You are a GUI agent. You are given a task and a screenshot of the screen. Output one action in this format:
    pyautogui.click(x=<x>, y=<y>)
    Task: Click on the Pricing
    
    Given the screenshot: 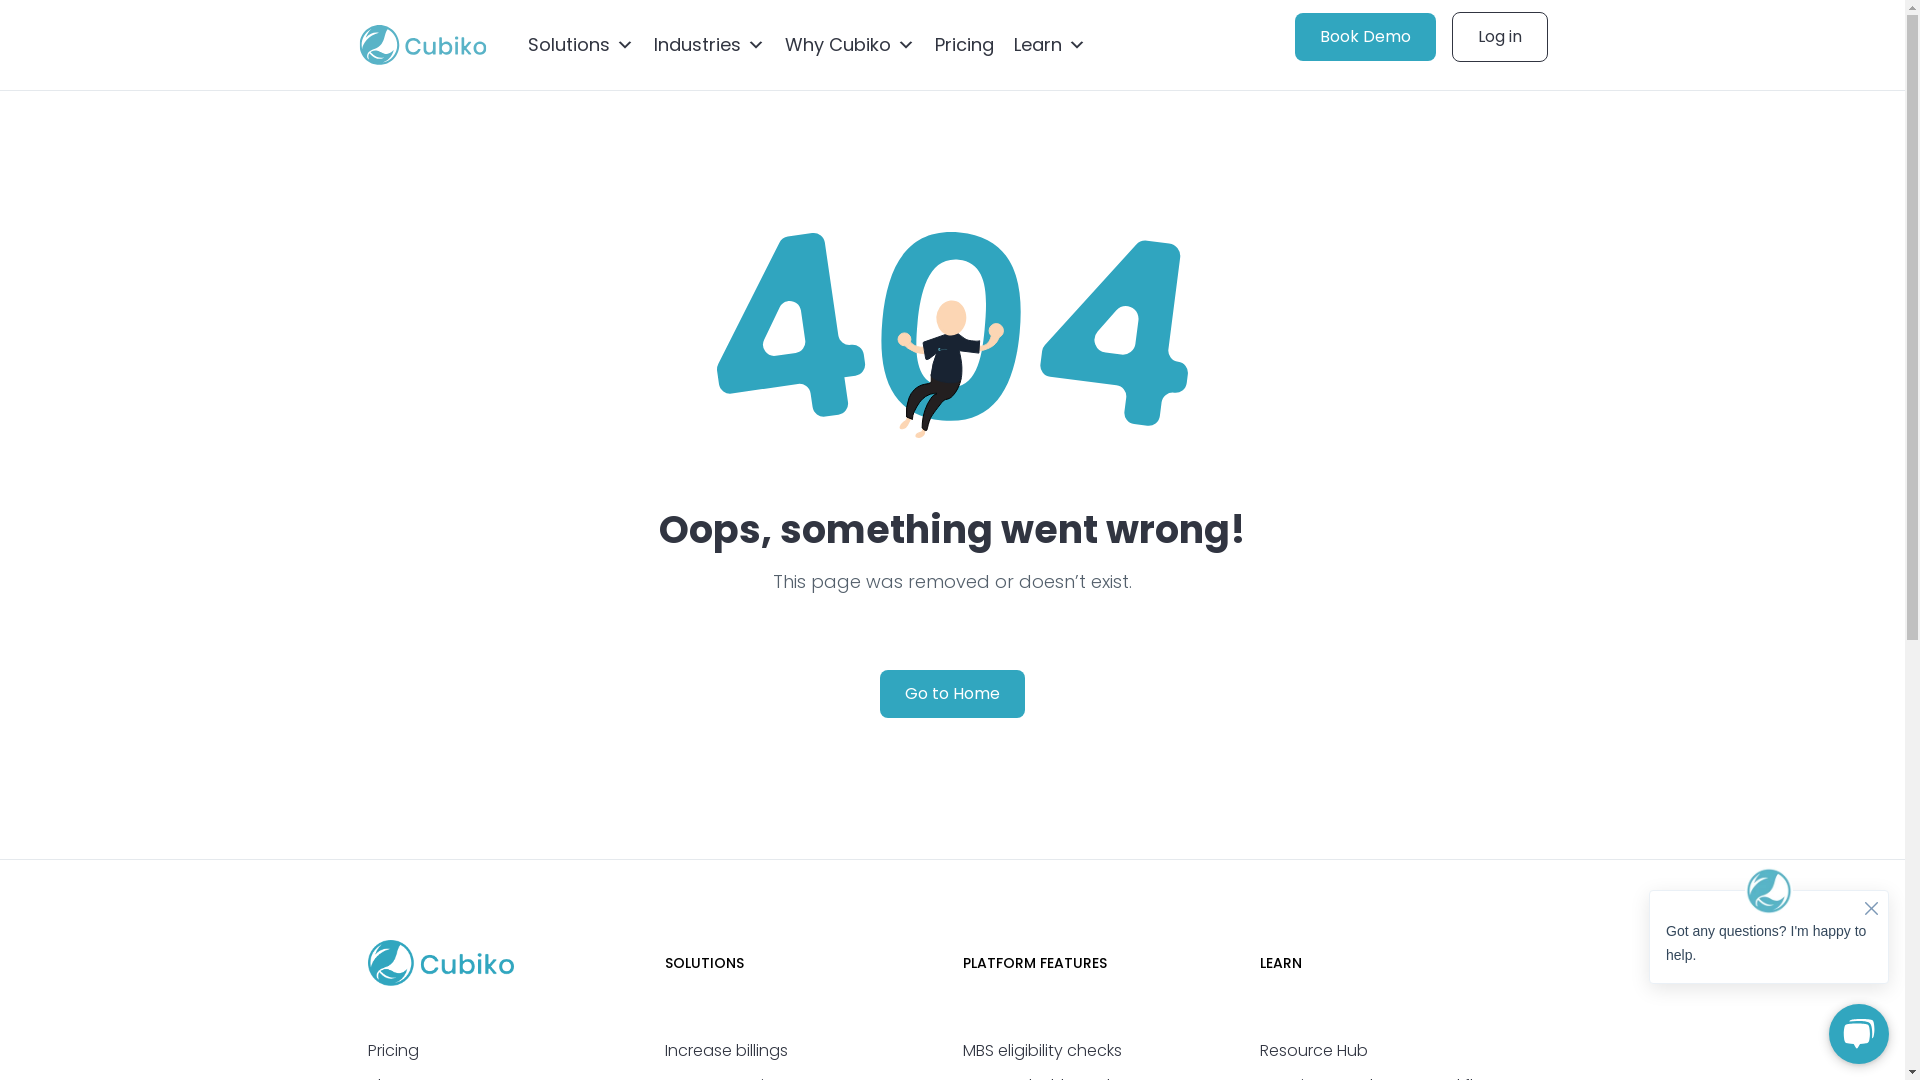 What is the action you would take?
    pyautogui.click(x=394, y=1050)
    